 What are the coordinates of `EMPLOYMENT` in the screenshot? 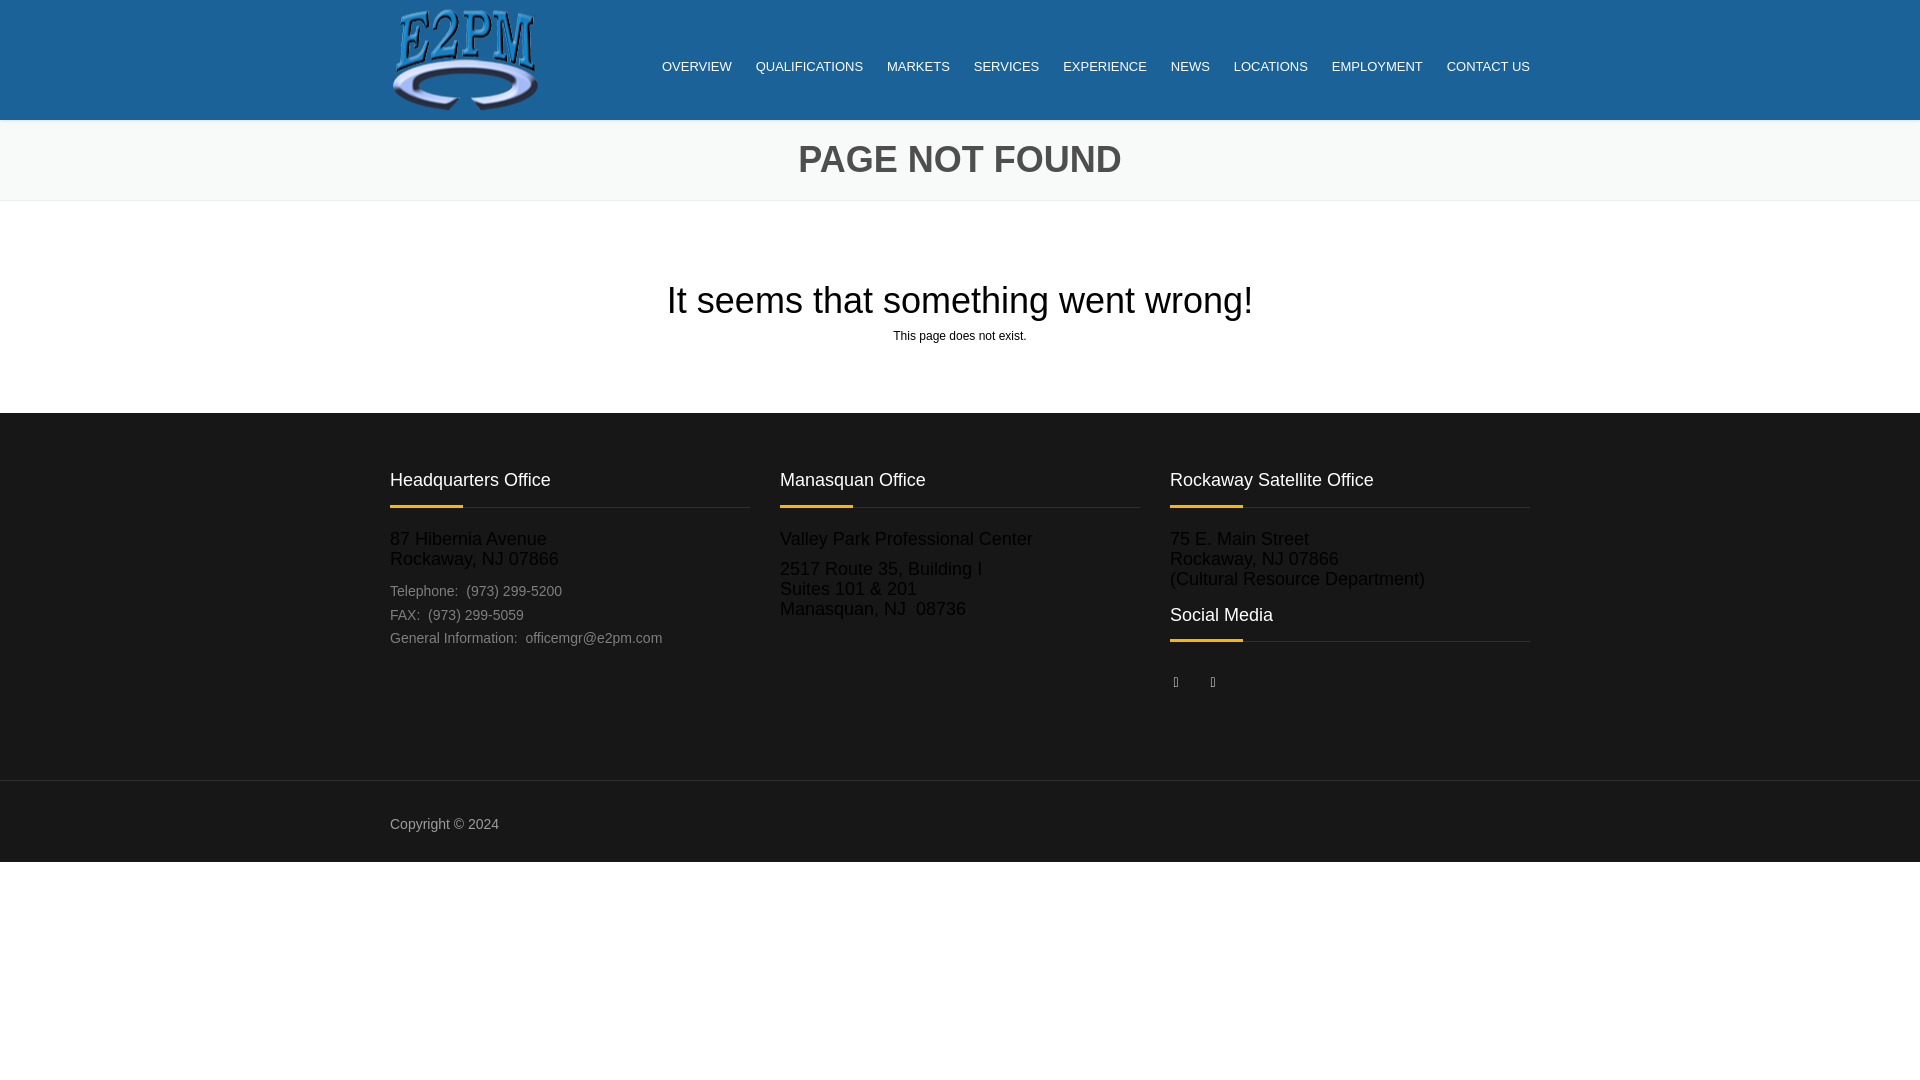 It's located at (1377, 66).